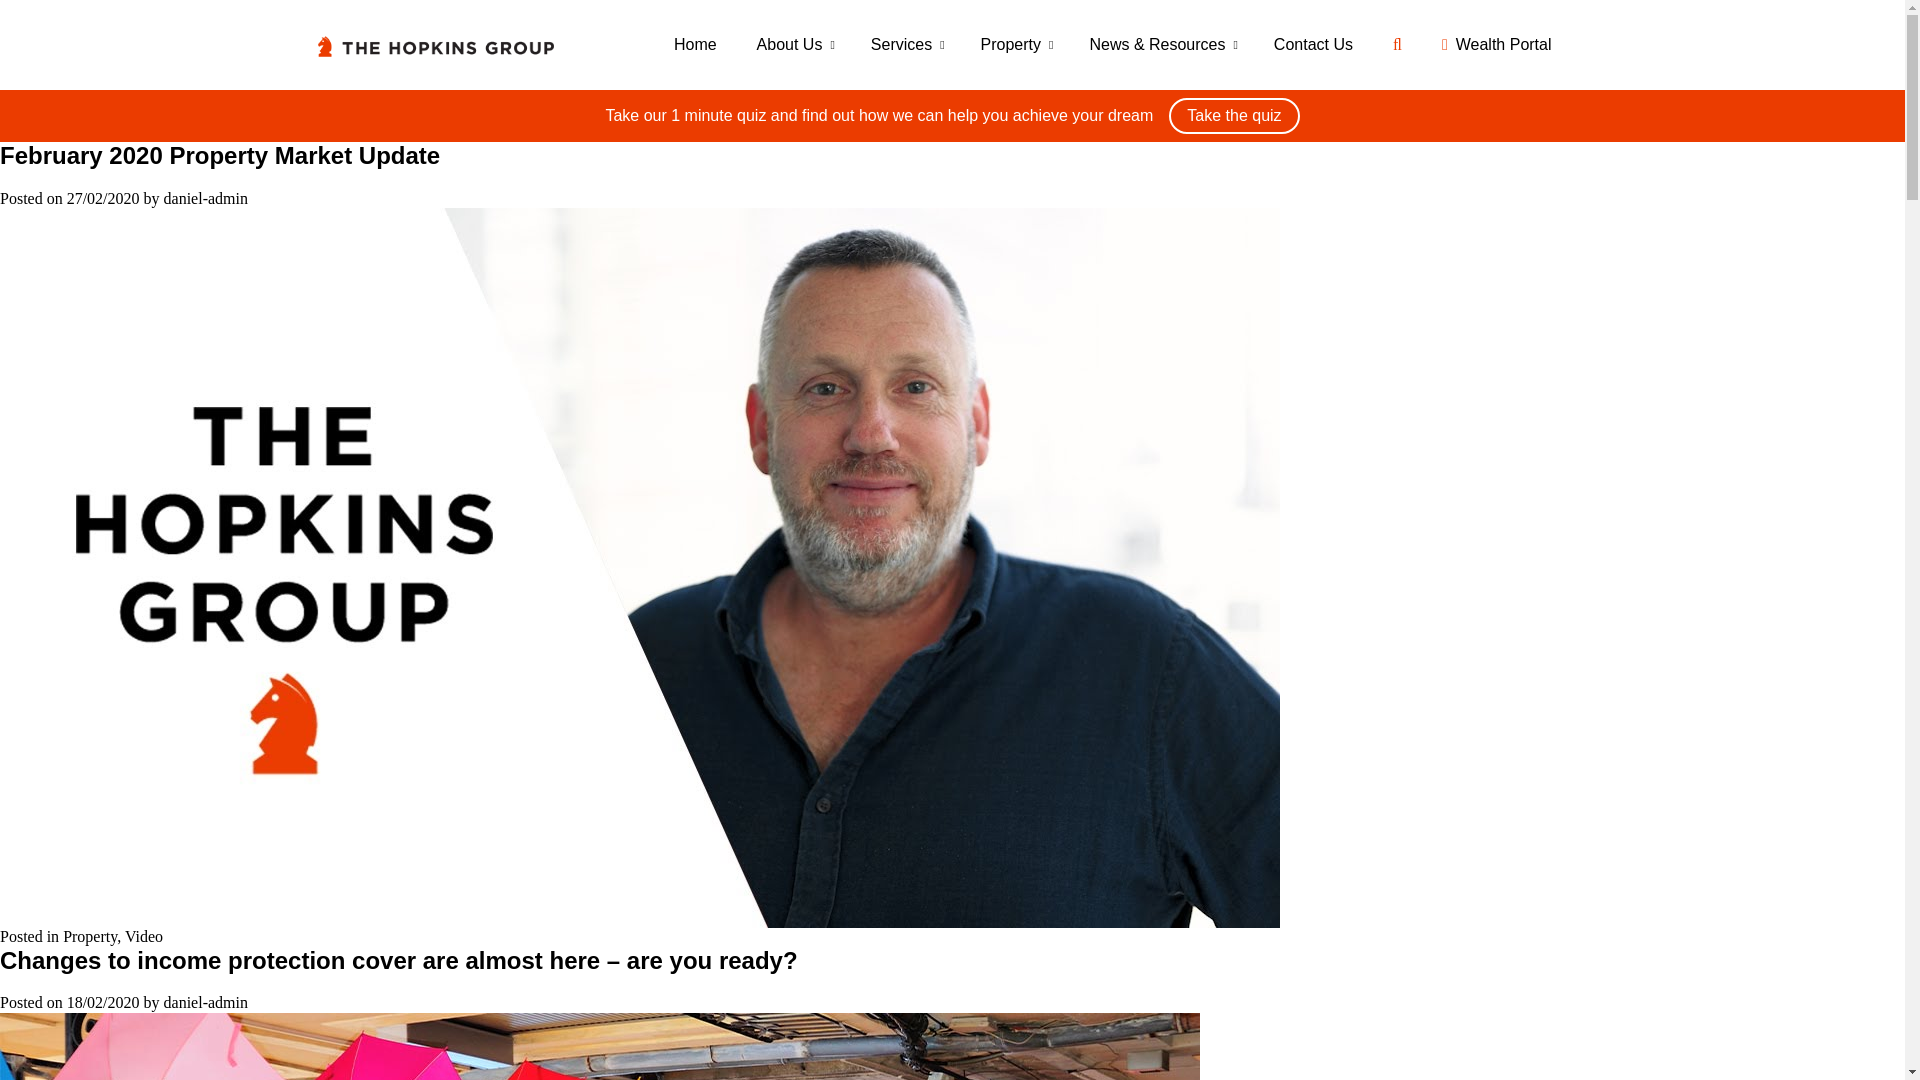  Describe the element at coordinates (906, 44) in the screenshot. I see `Services` at that location.